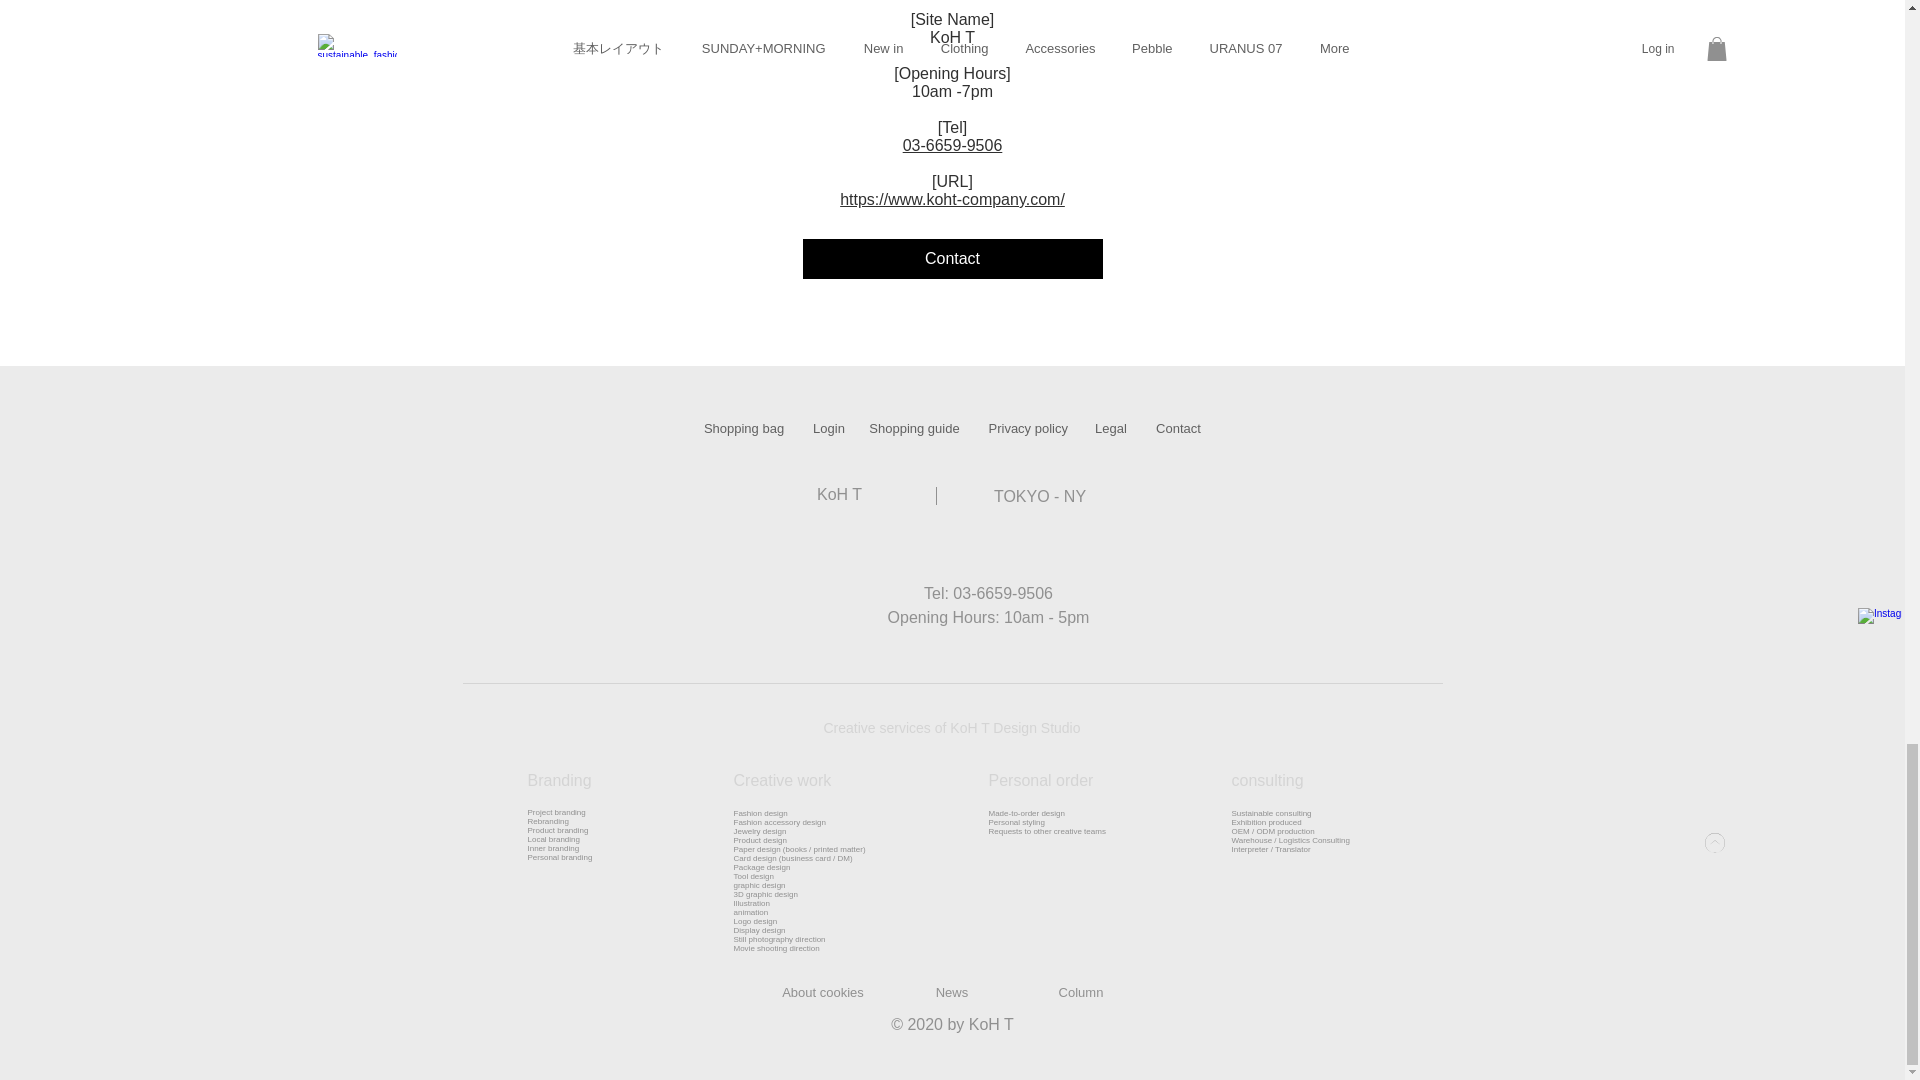 The image size is (1920, 1080). Describe the element at coordinates (952, 258) in the screenshot. I see `Contact` at that location.